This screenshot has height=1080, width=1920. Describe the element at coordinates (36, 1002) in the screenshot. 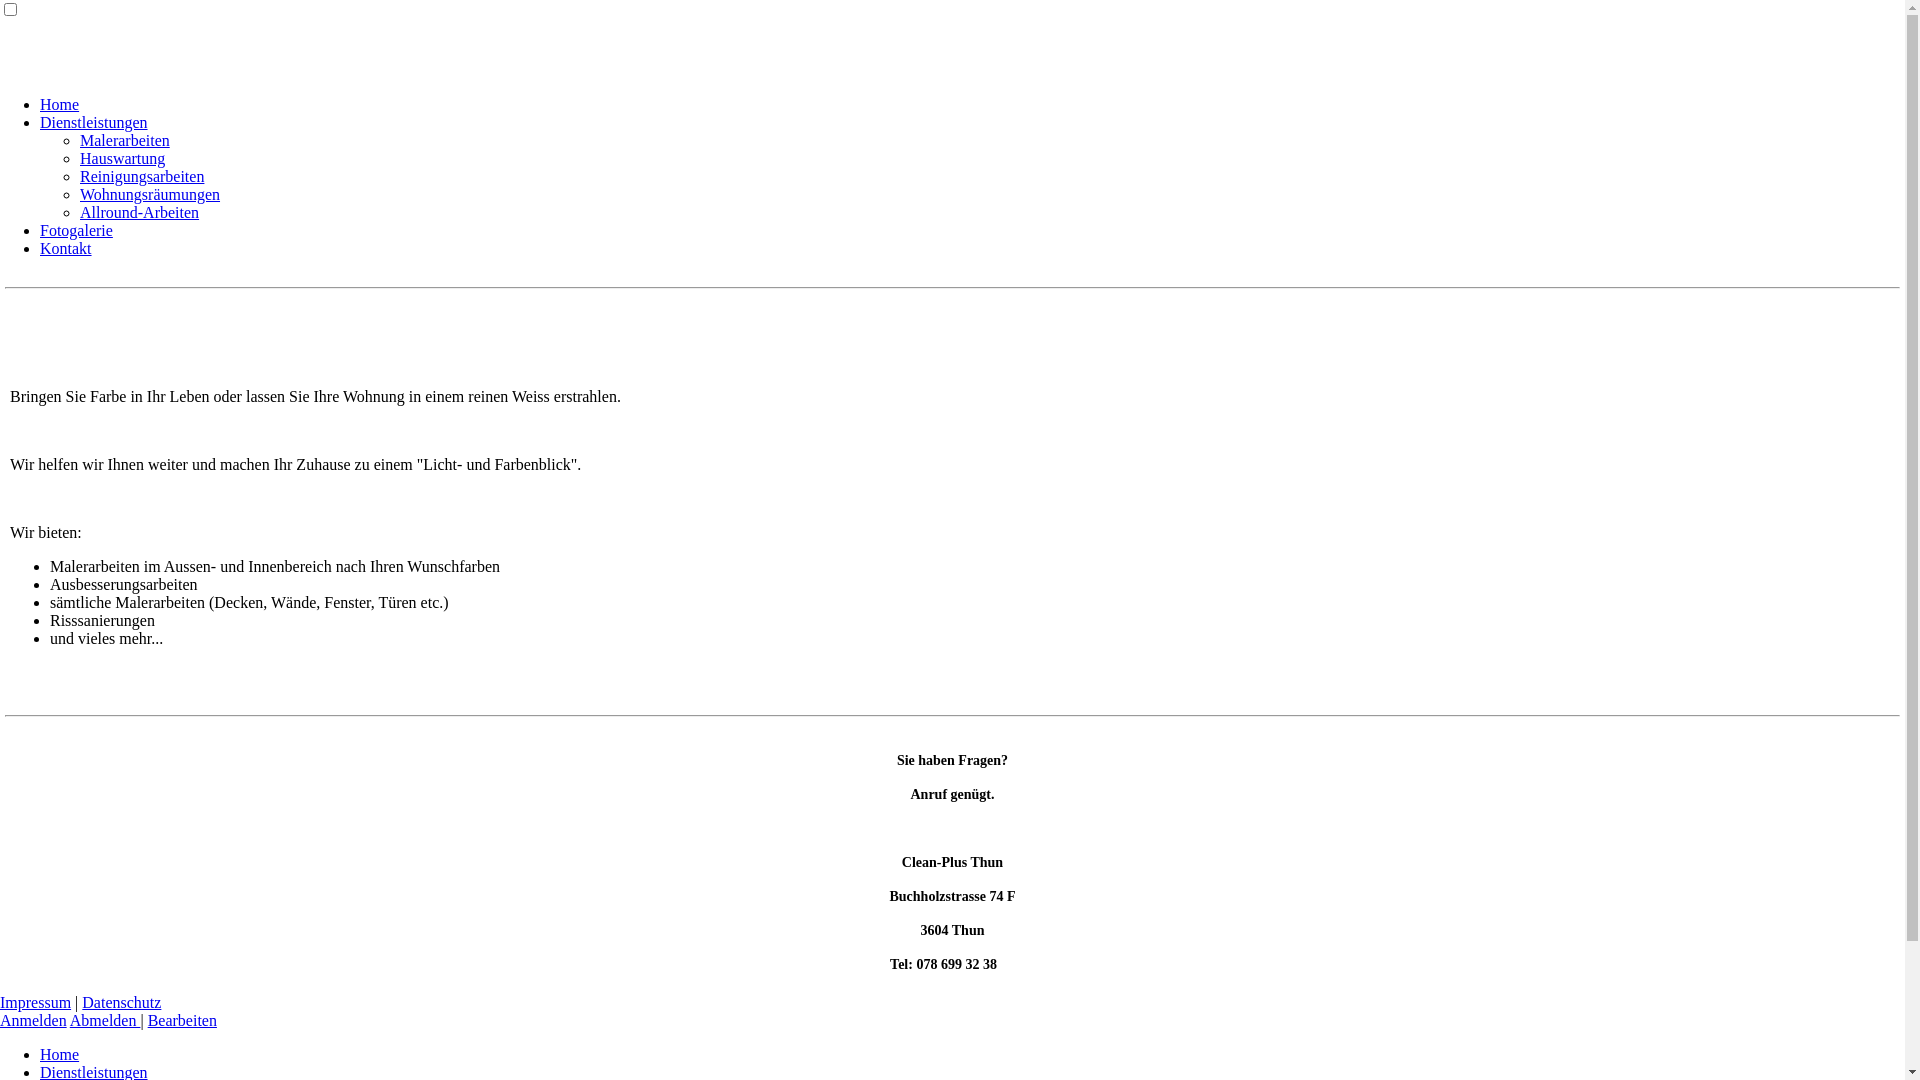

I see `Impressum` at that location.